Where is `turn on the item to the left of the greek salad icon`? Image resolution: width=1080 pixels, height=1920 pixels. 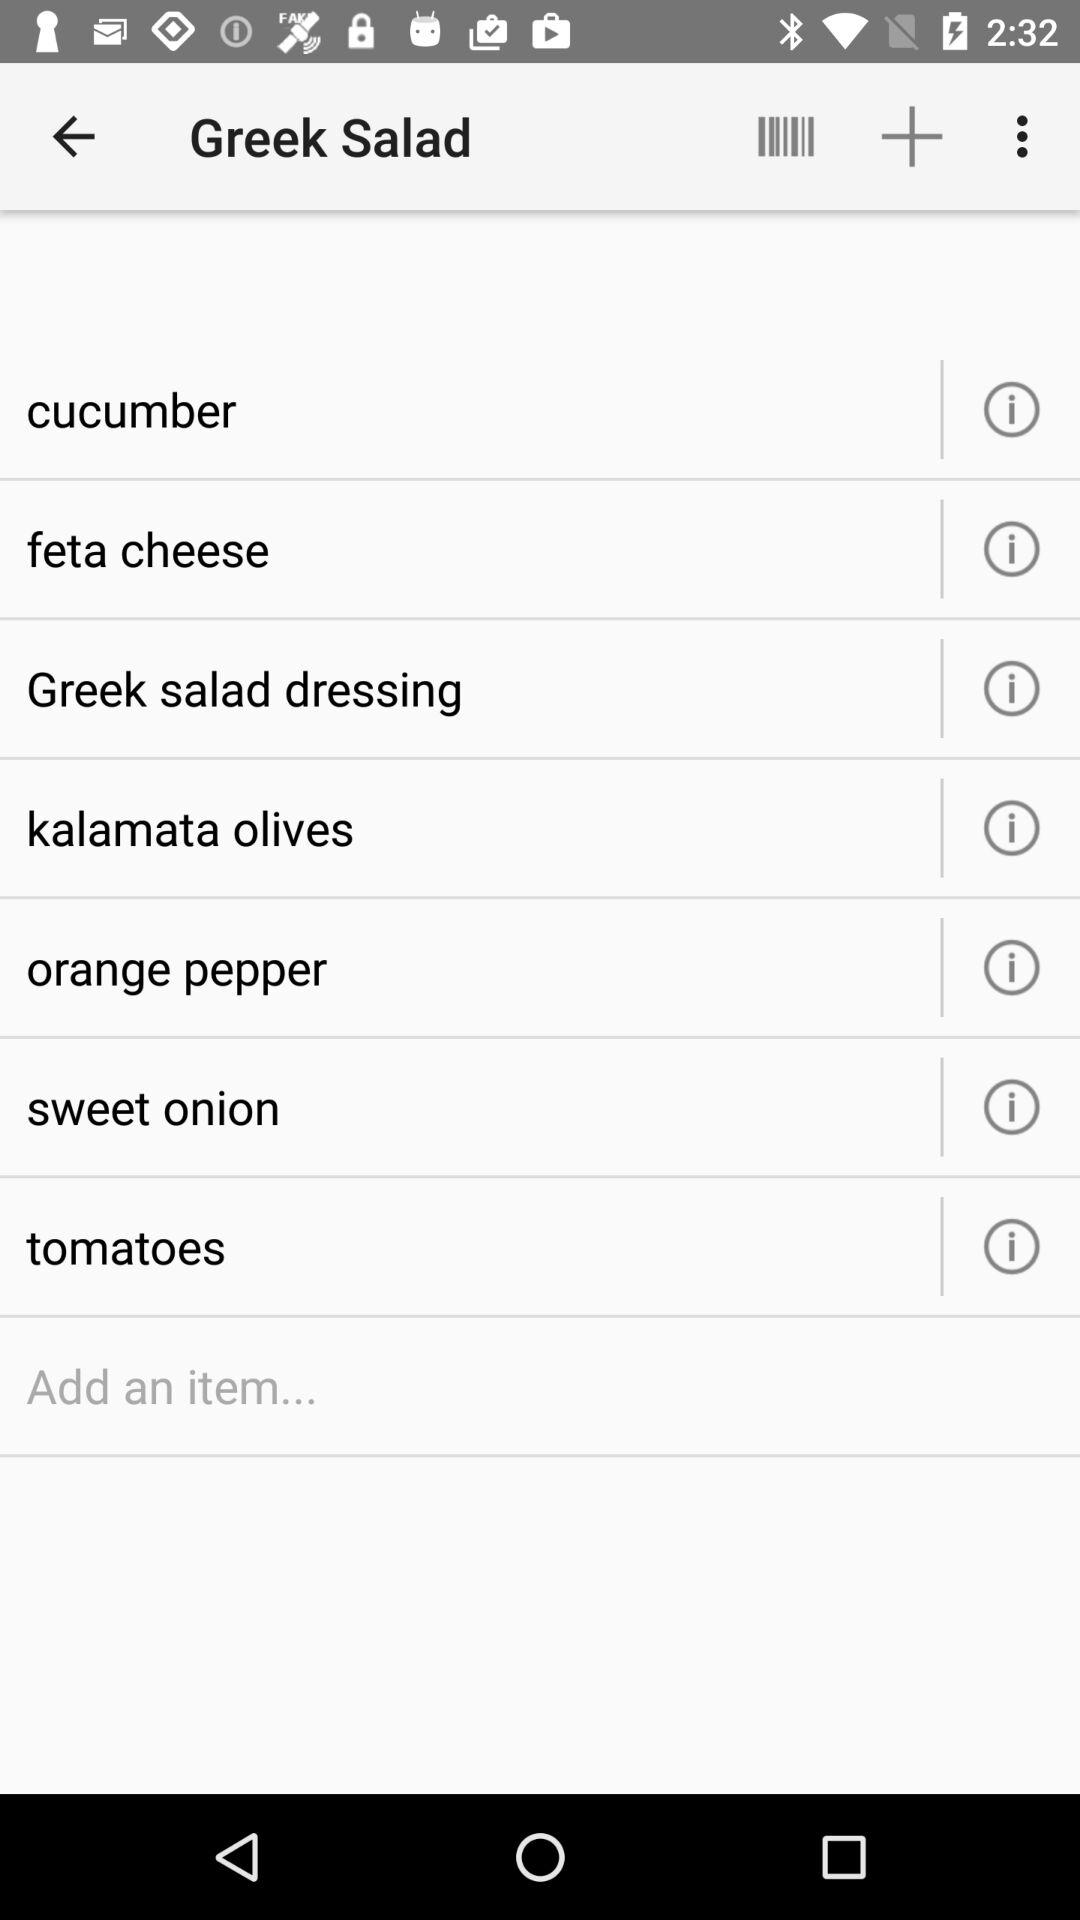
turn on the item to the left of the greek salad icon is located at coordinates (73, 136).